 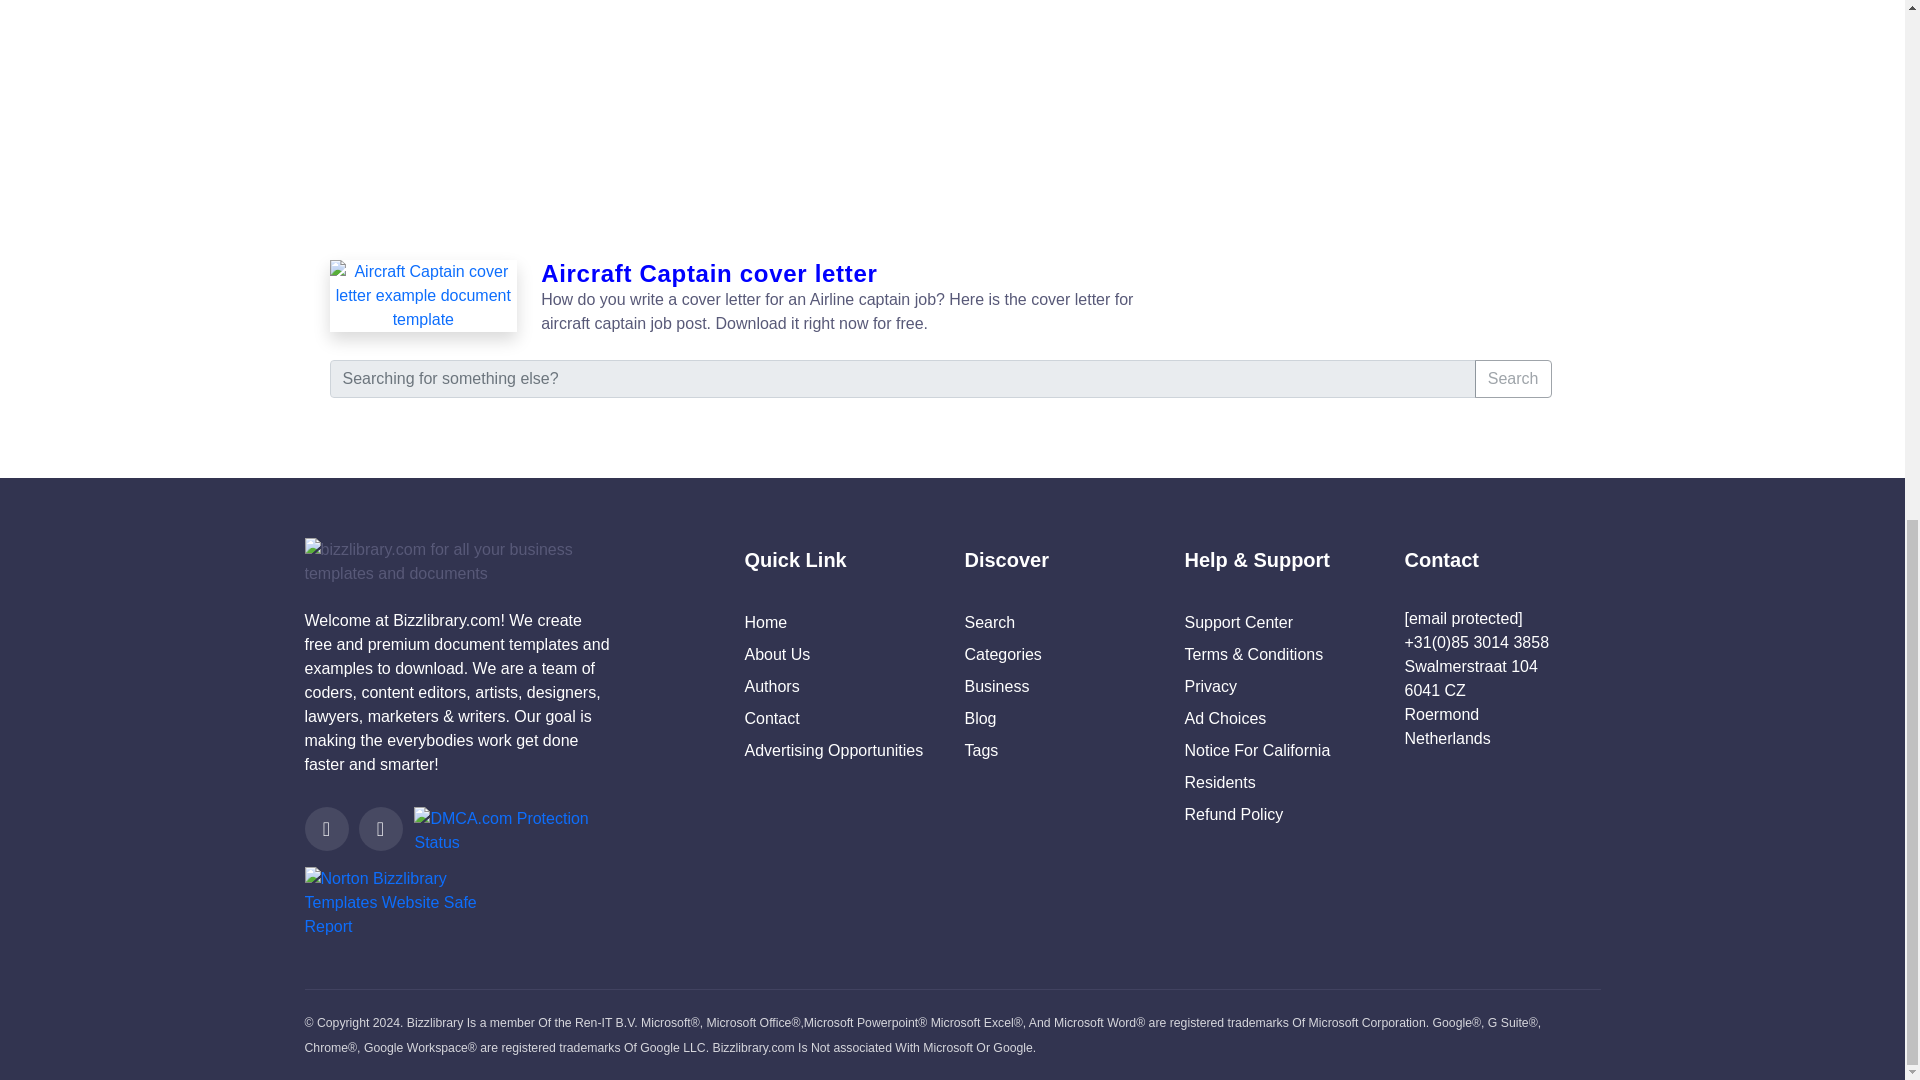 What do you see at coordinates (325, 828) in the screenshot?
I see `Twitter` at bounding box center [325, 828].